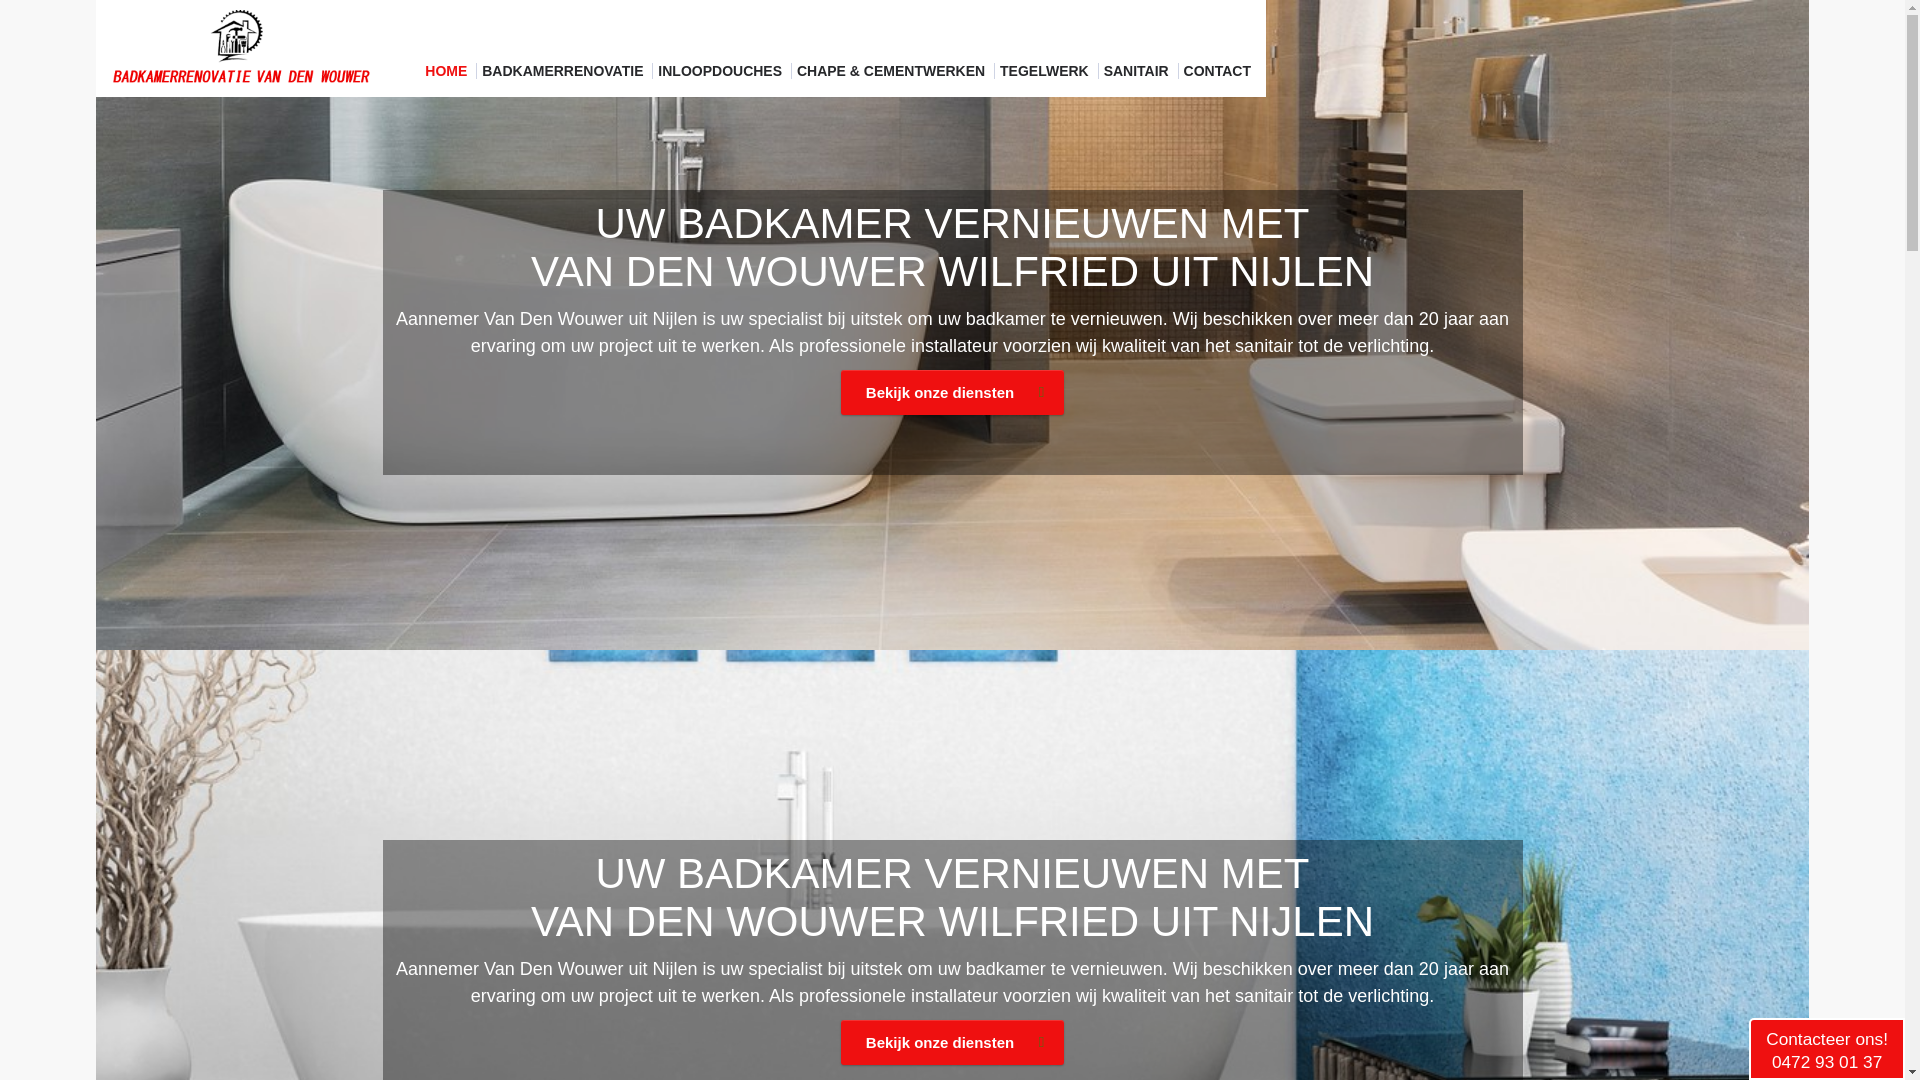  I want to click on INLOOPDOUCHES, so click(722, 71).